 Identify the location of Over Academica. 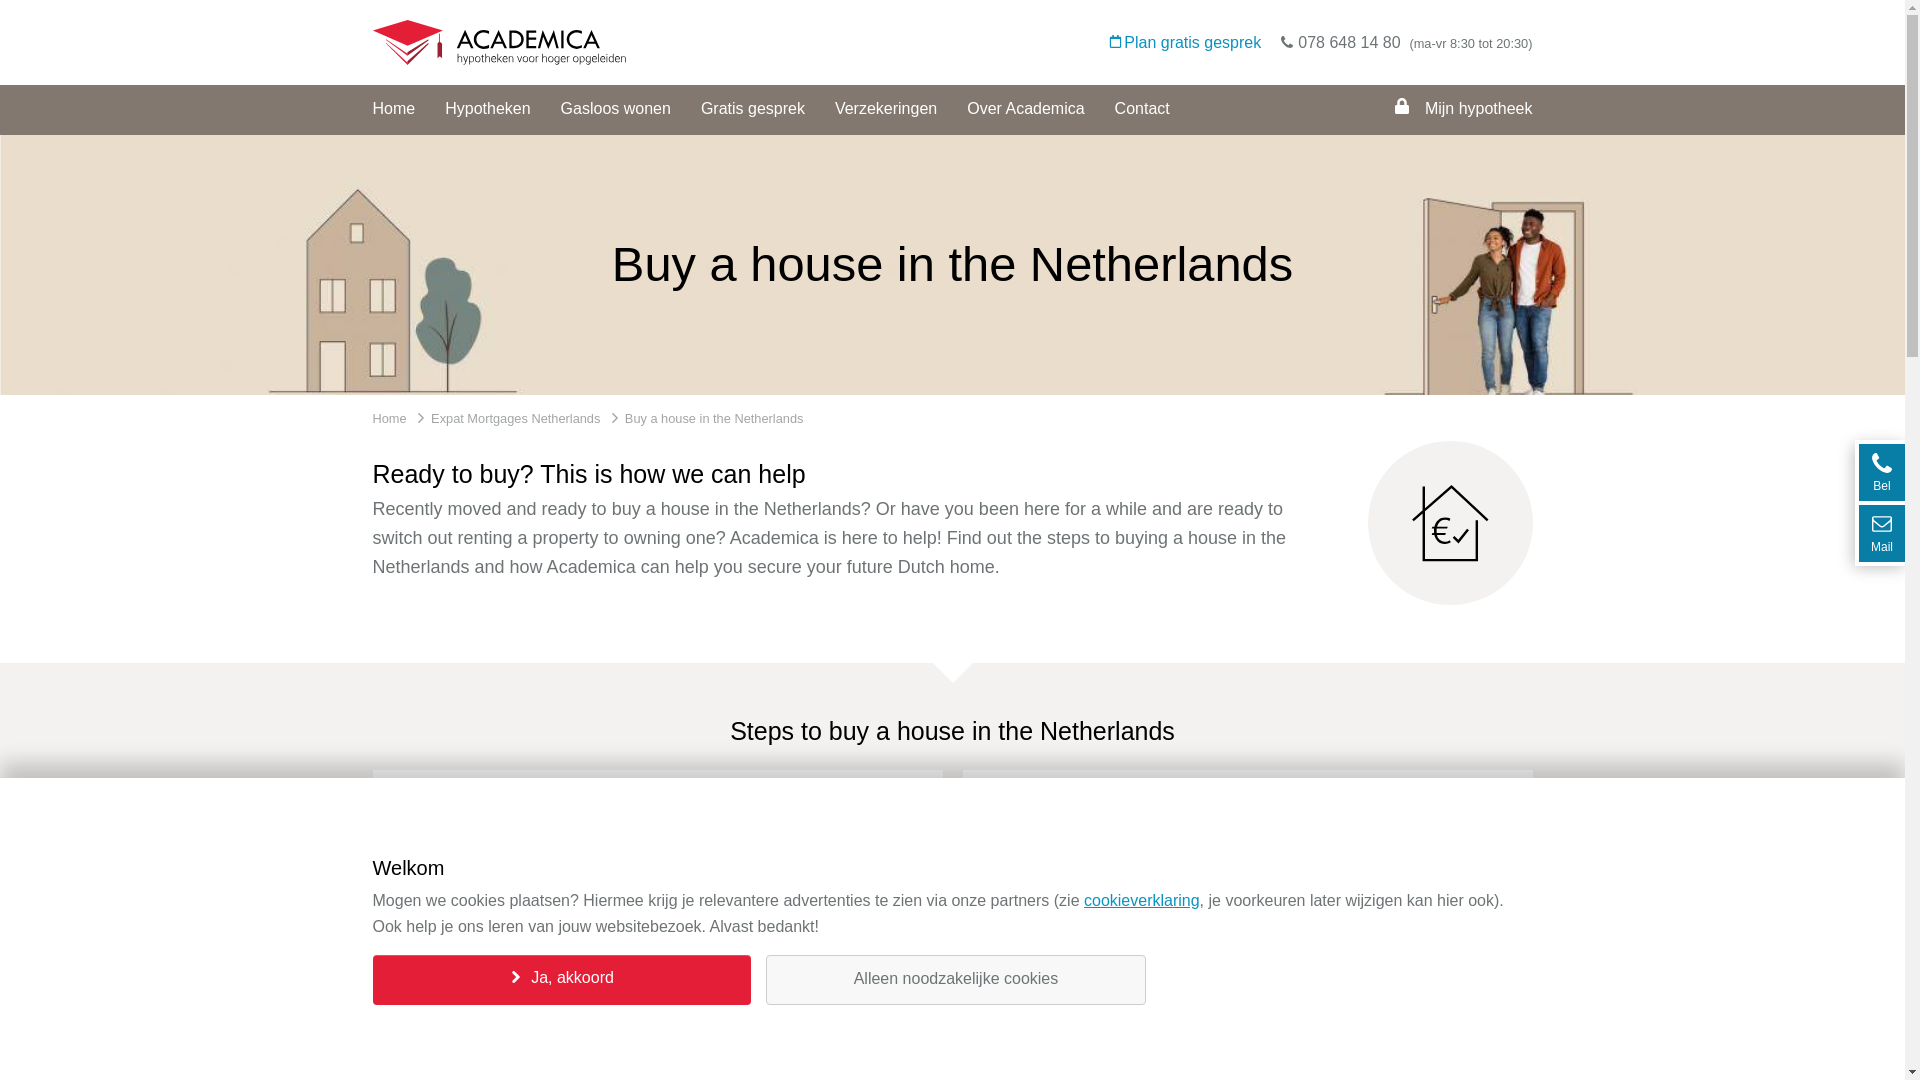
(1026, 110).